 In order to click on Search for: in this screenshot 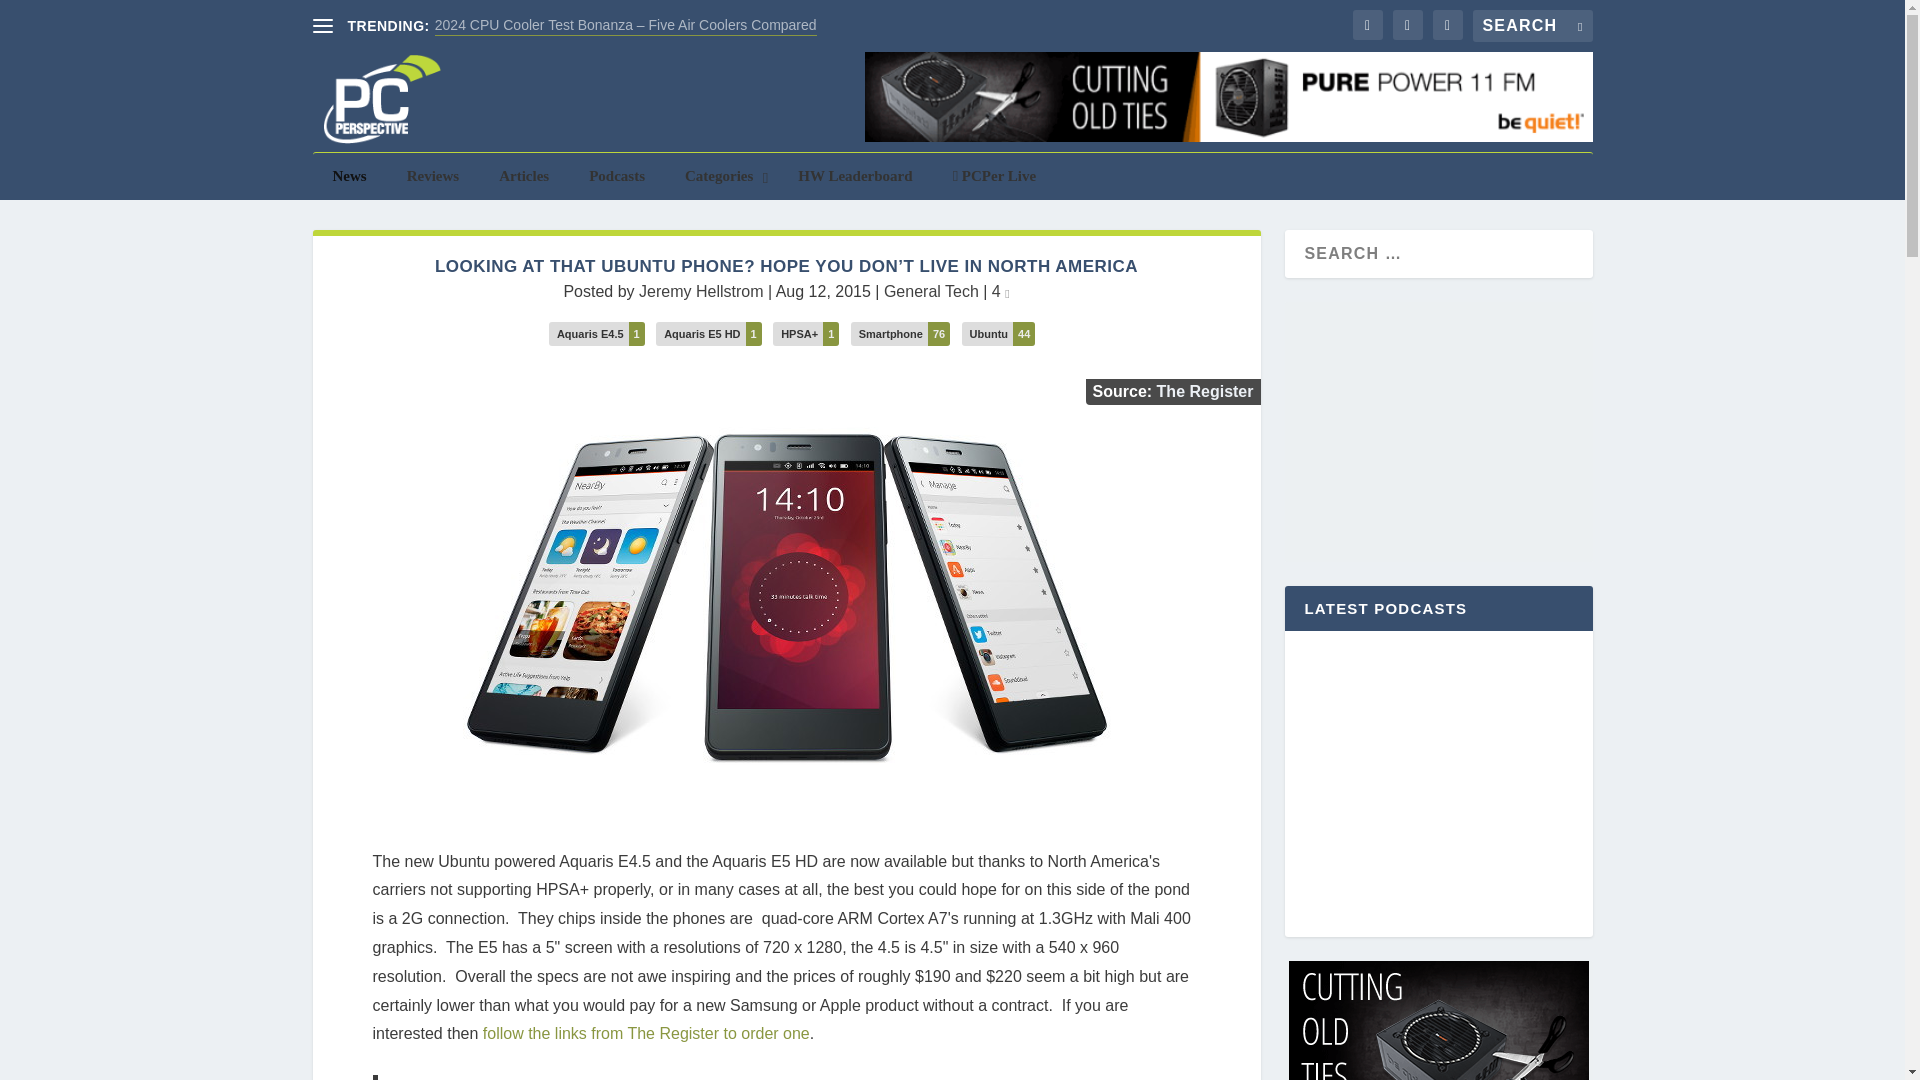, I will do `click(1532, 26)`.